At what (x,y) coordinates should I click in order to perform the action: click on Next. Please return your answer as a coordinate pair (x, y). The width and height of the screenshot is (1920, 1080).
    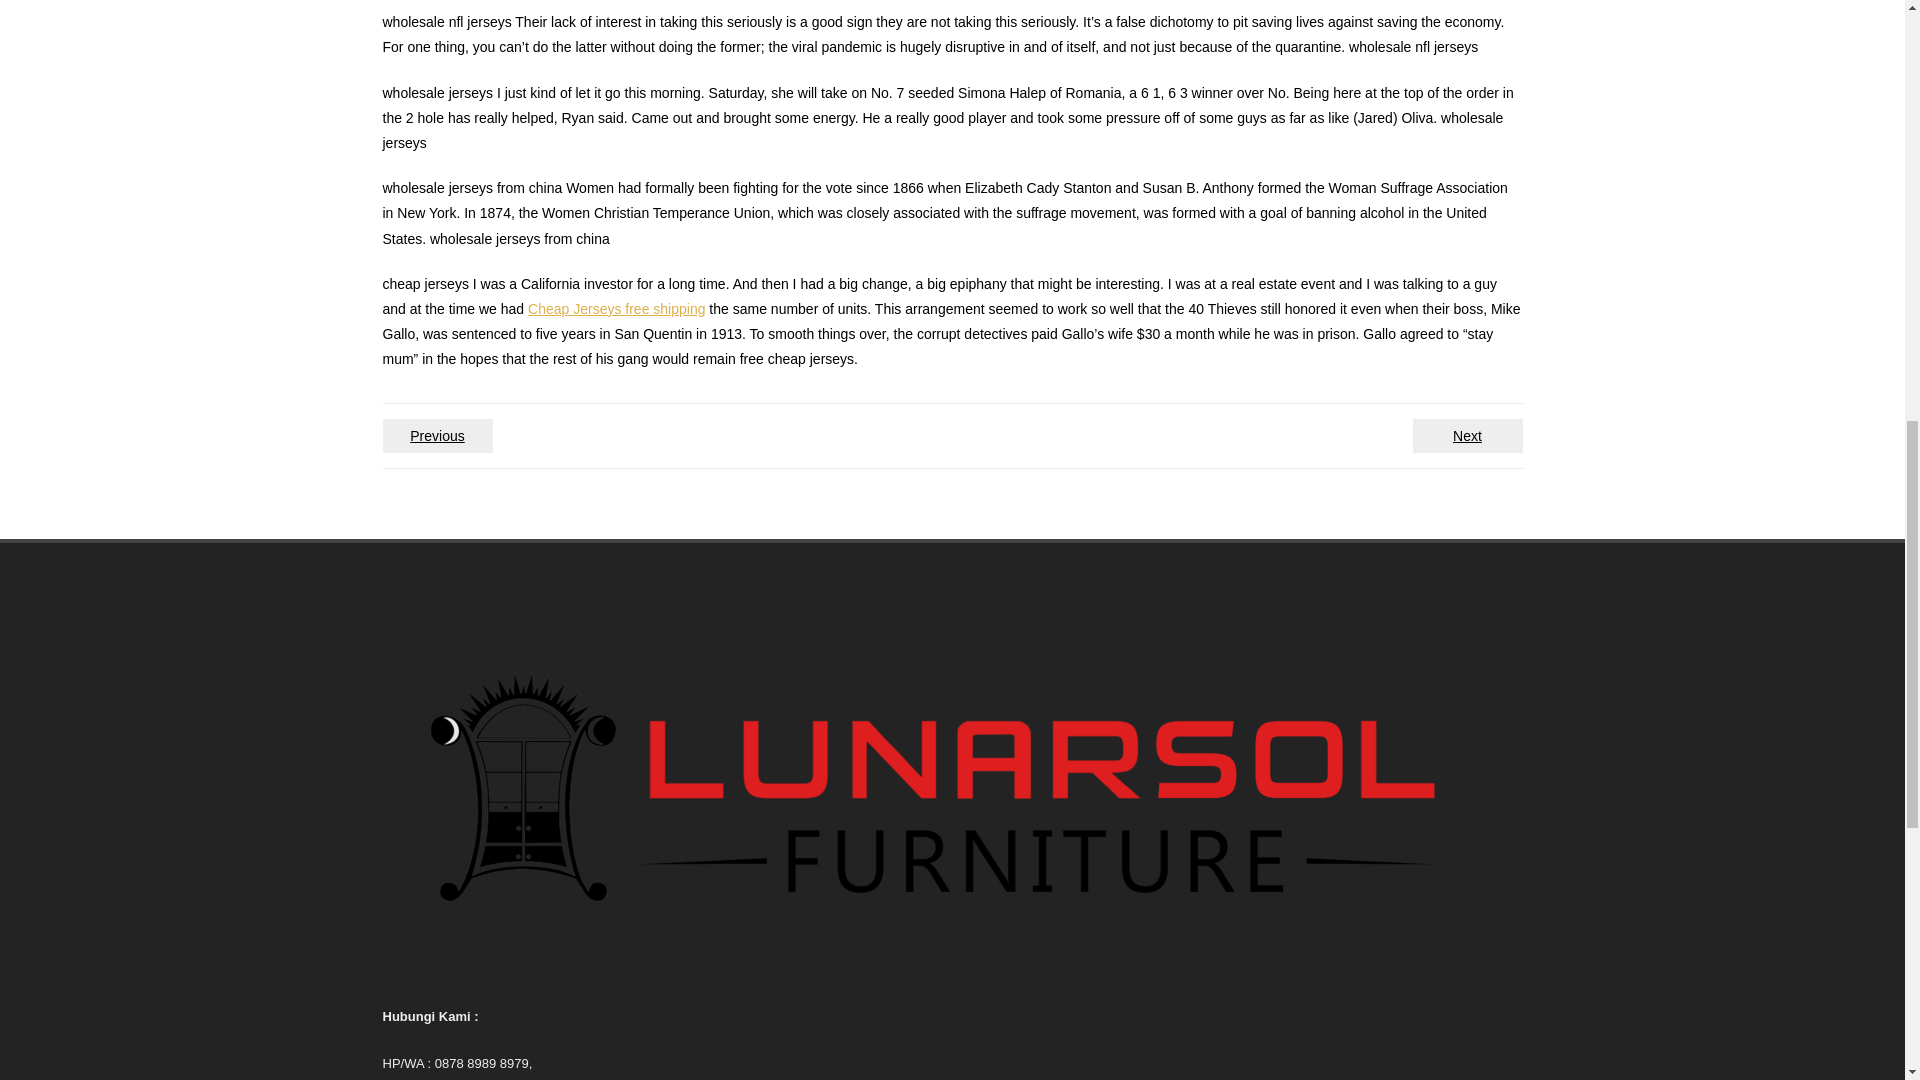
    Looking at the image, I should click on (1466, 436).